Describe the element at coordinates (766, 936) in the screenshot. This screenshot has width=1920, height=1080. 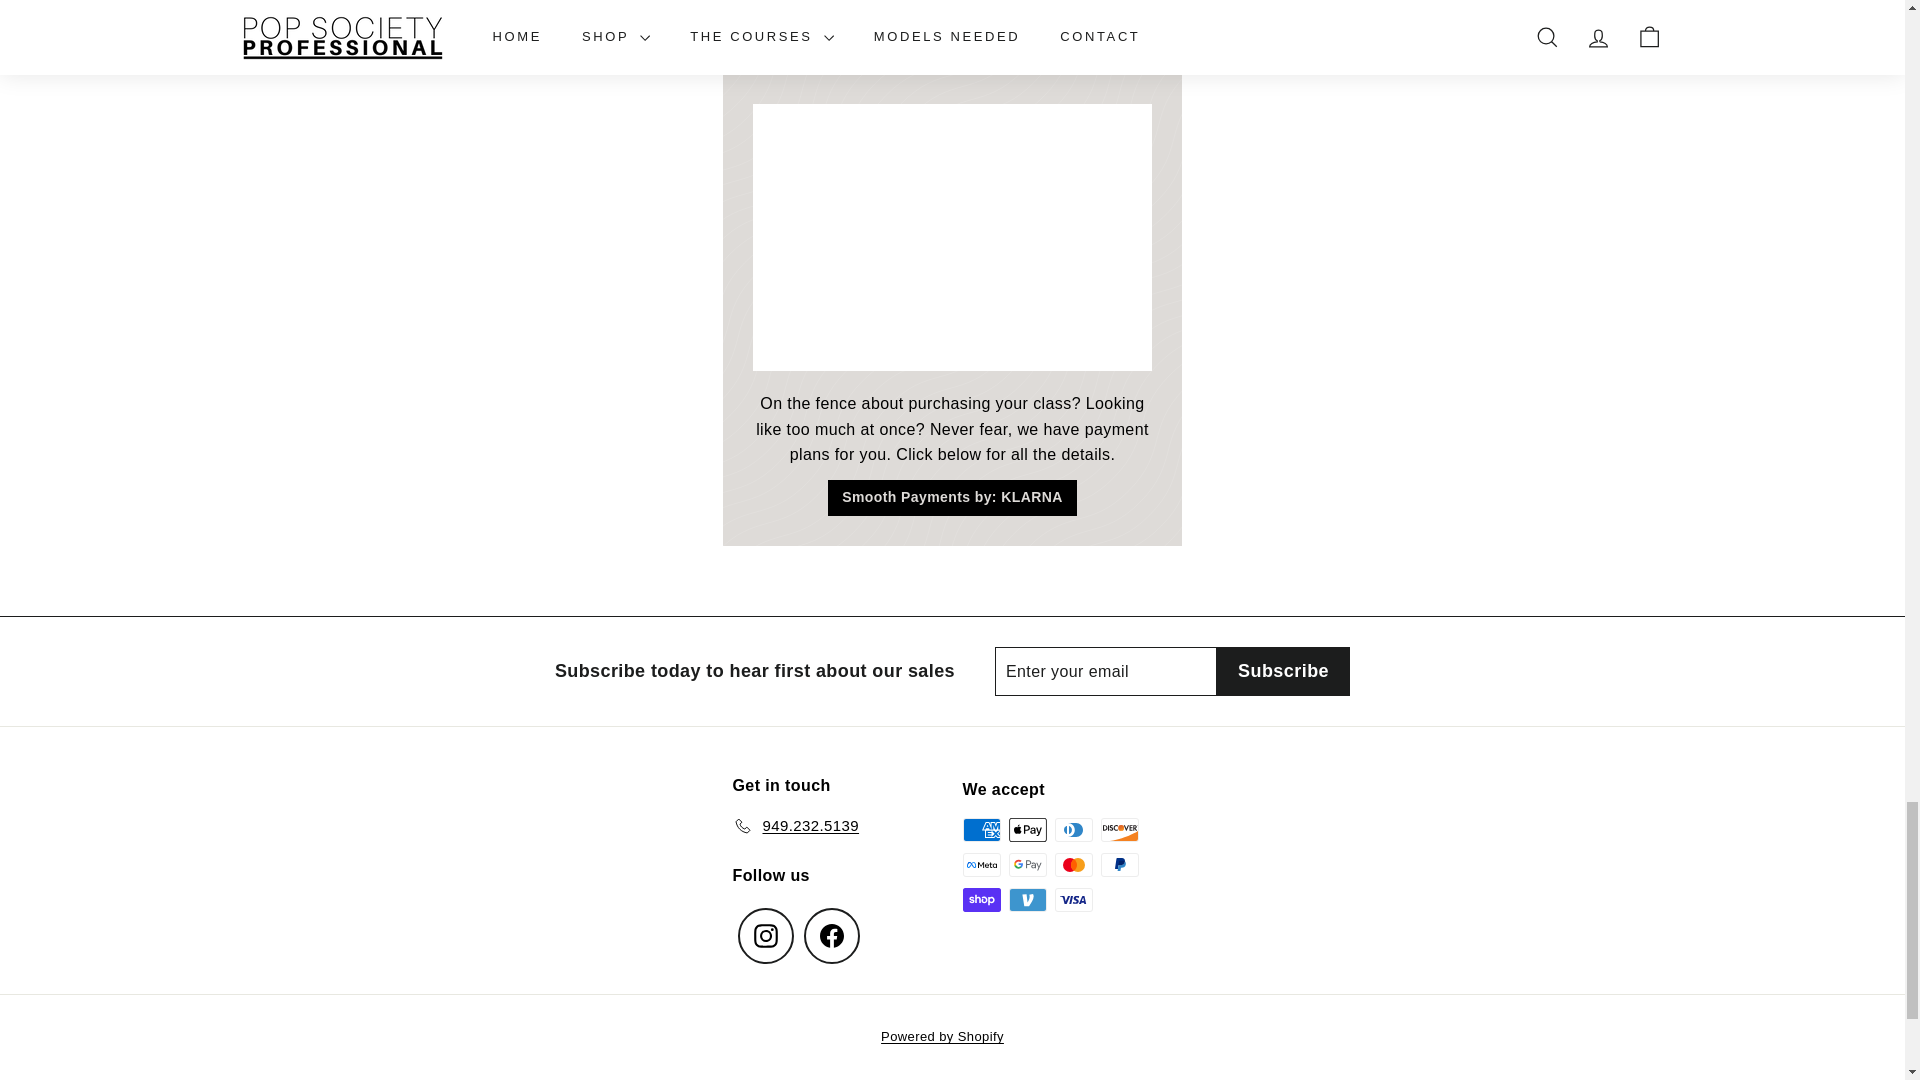
I see `instagram` at that location.